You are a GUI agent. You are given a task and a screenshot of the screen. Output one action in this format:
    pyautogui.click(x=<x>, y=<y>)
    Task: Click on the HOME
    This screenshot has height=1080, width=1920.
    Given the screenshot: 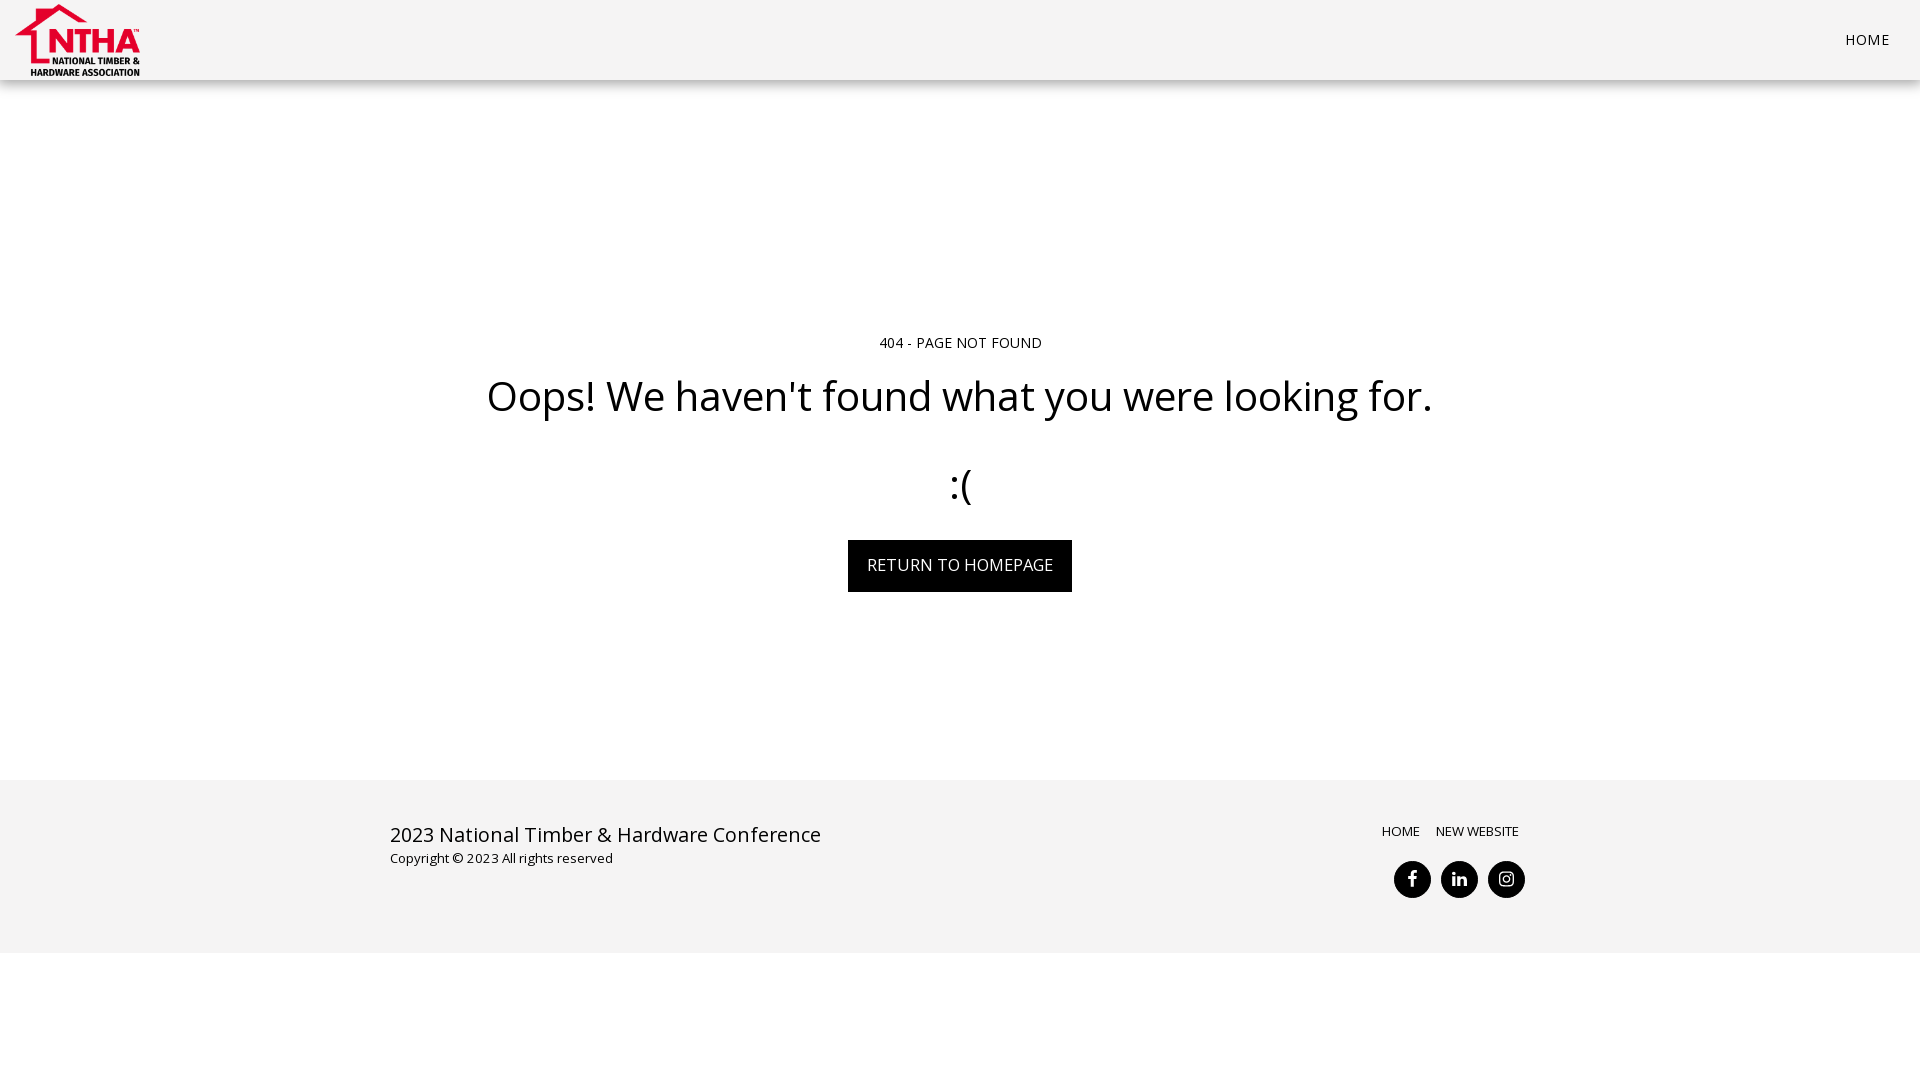 What is the action you would take?
    pyautogui.click(x=1867, y=40)
    